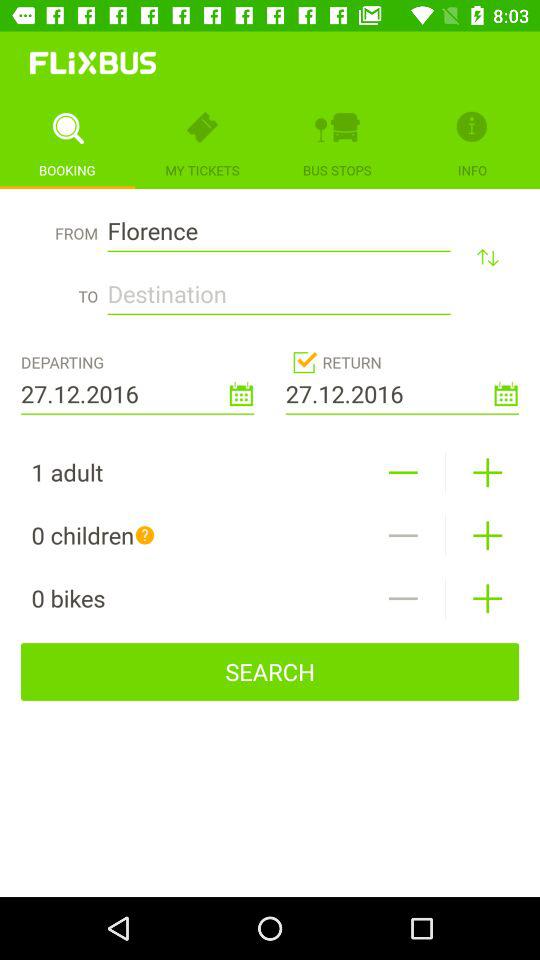 This screenshot has height=960, width=540. Describe the element at coordinates (402, 598) in the screenshot. I see `toggle the bike quantity` at that location.